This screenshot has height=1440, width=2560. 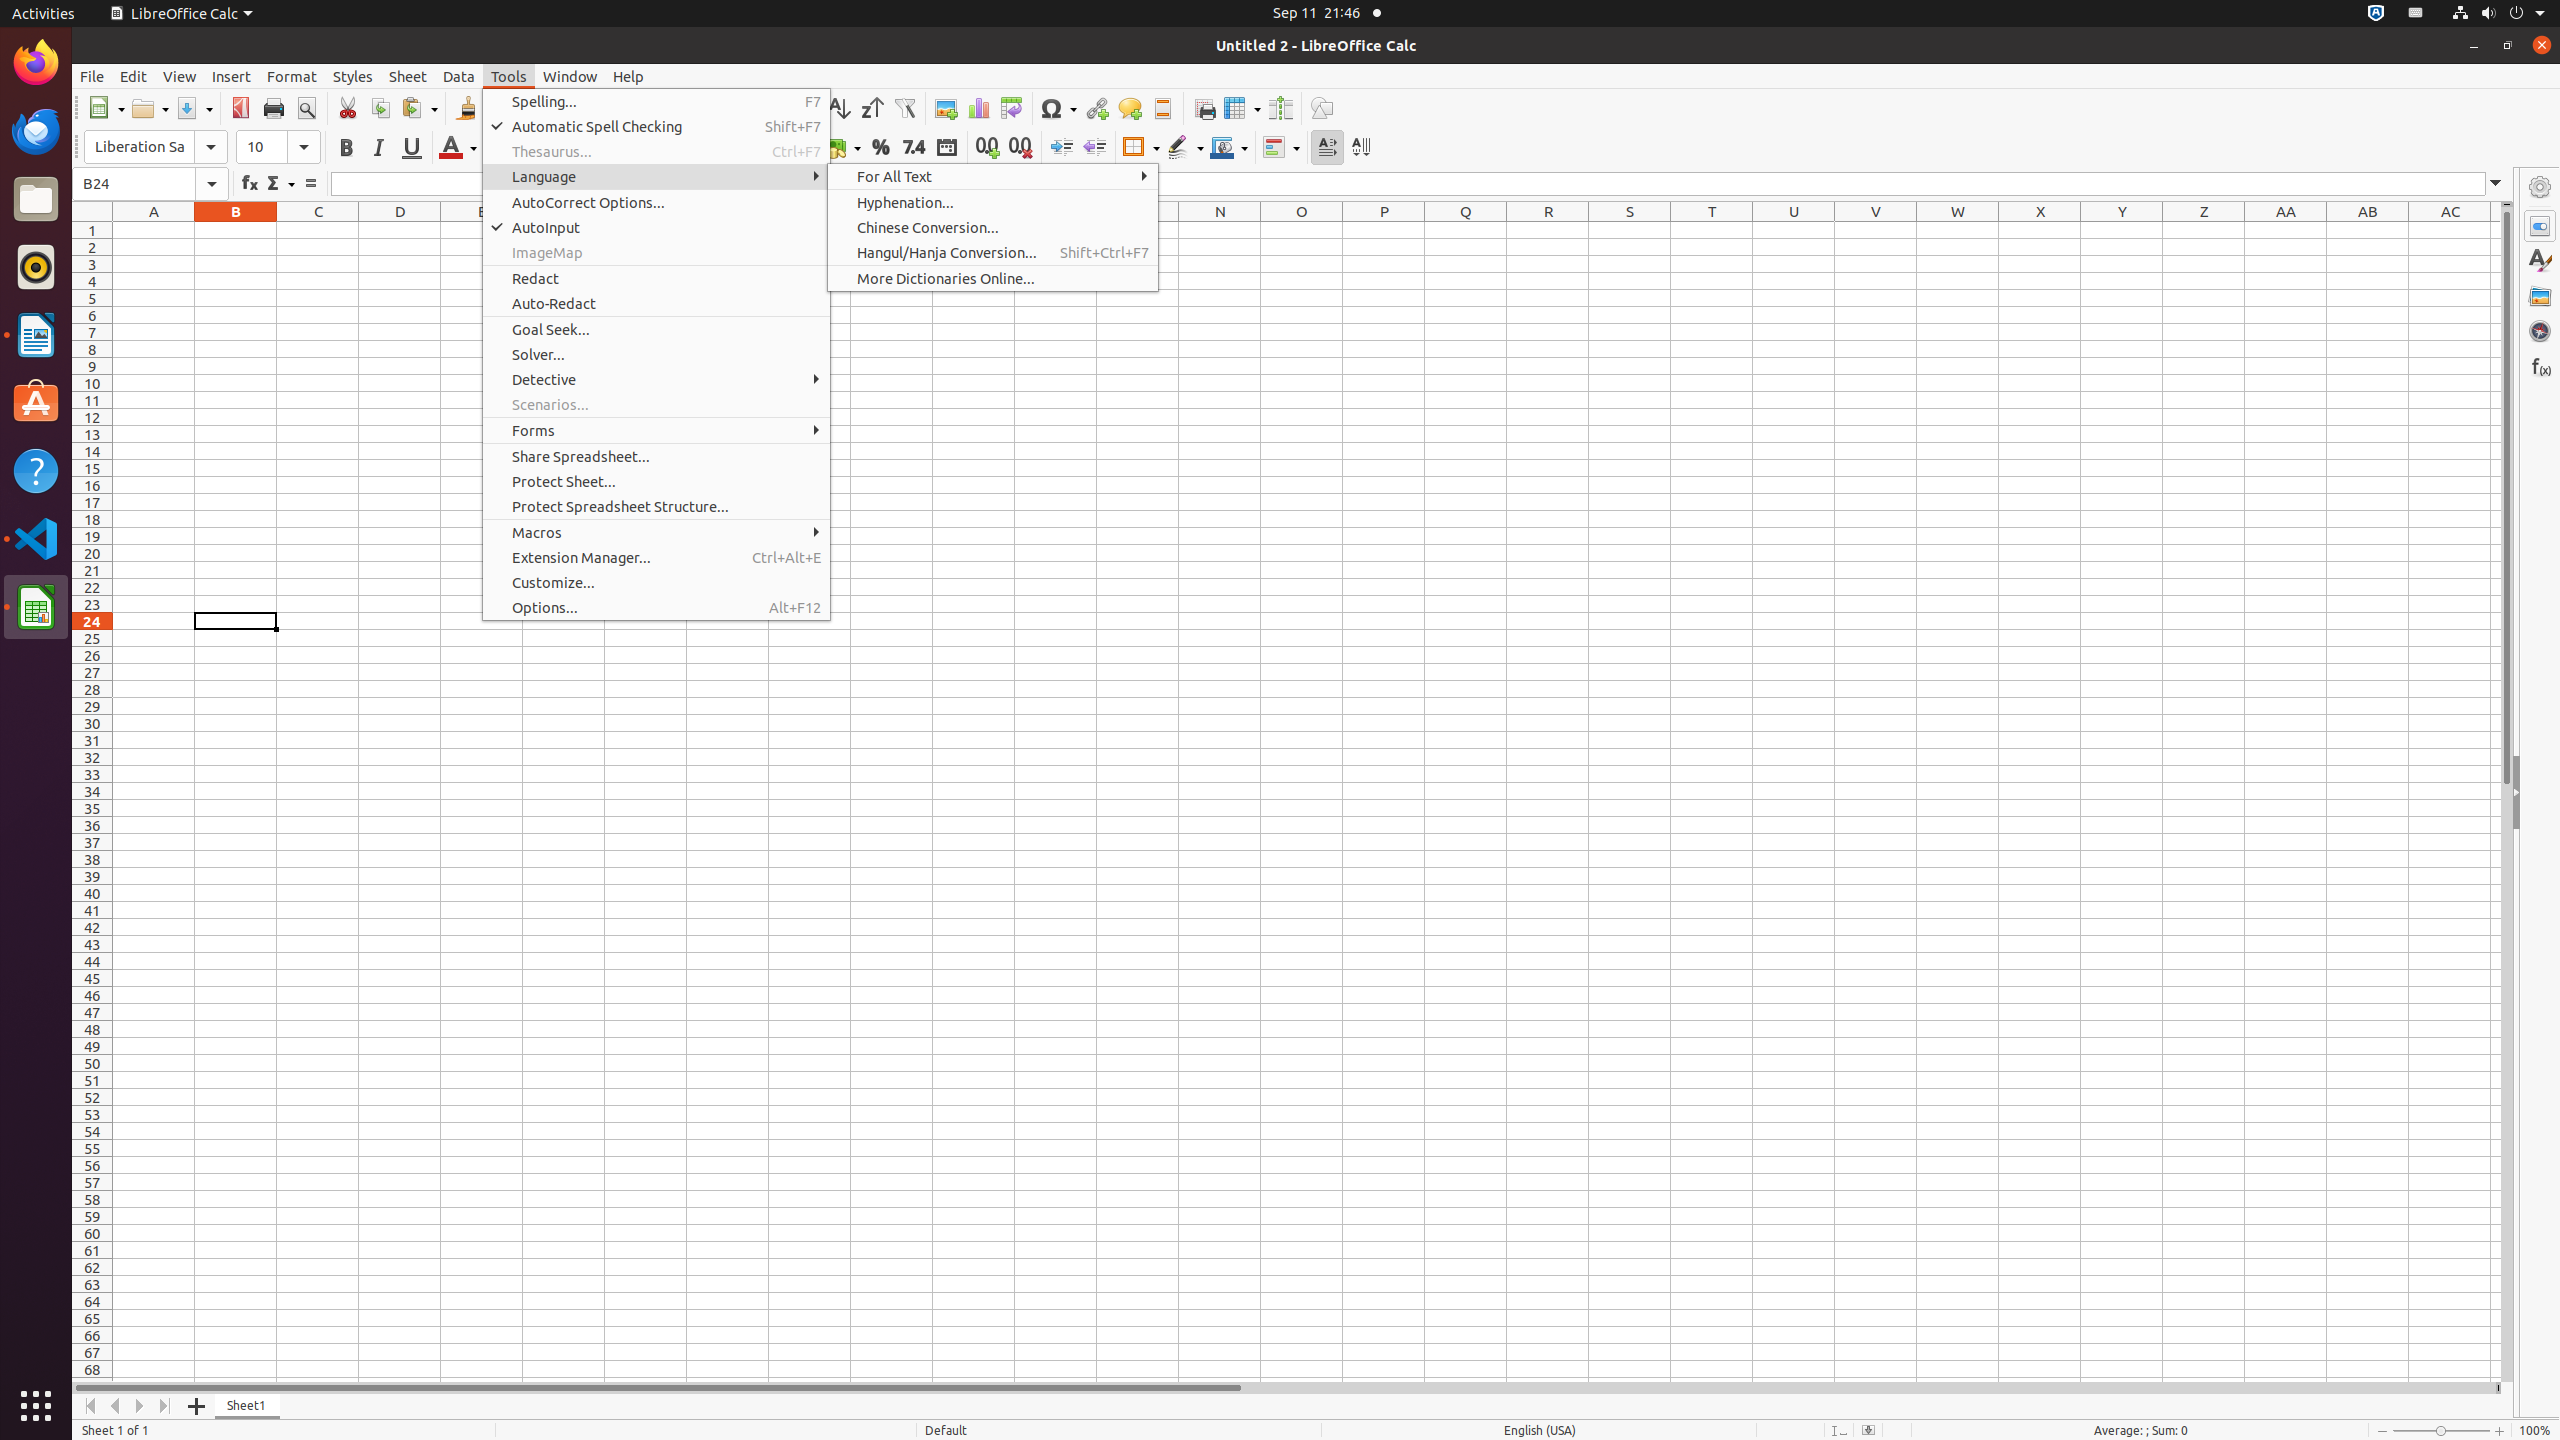 What do you see at coordinates (482, 230) in the screenshot?
I see `E1` at bounding box center [482, 230].